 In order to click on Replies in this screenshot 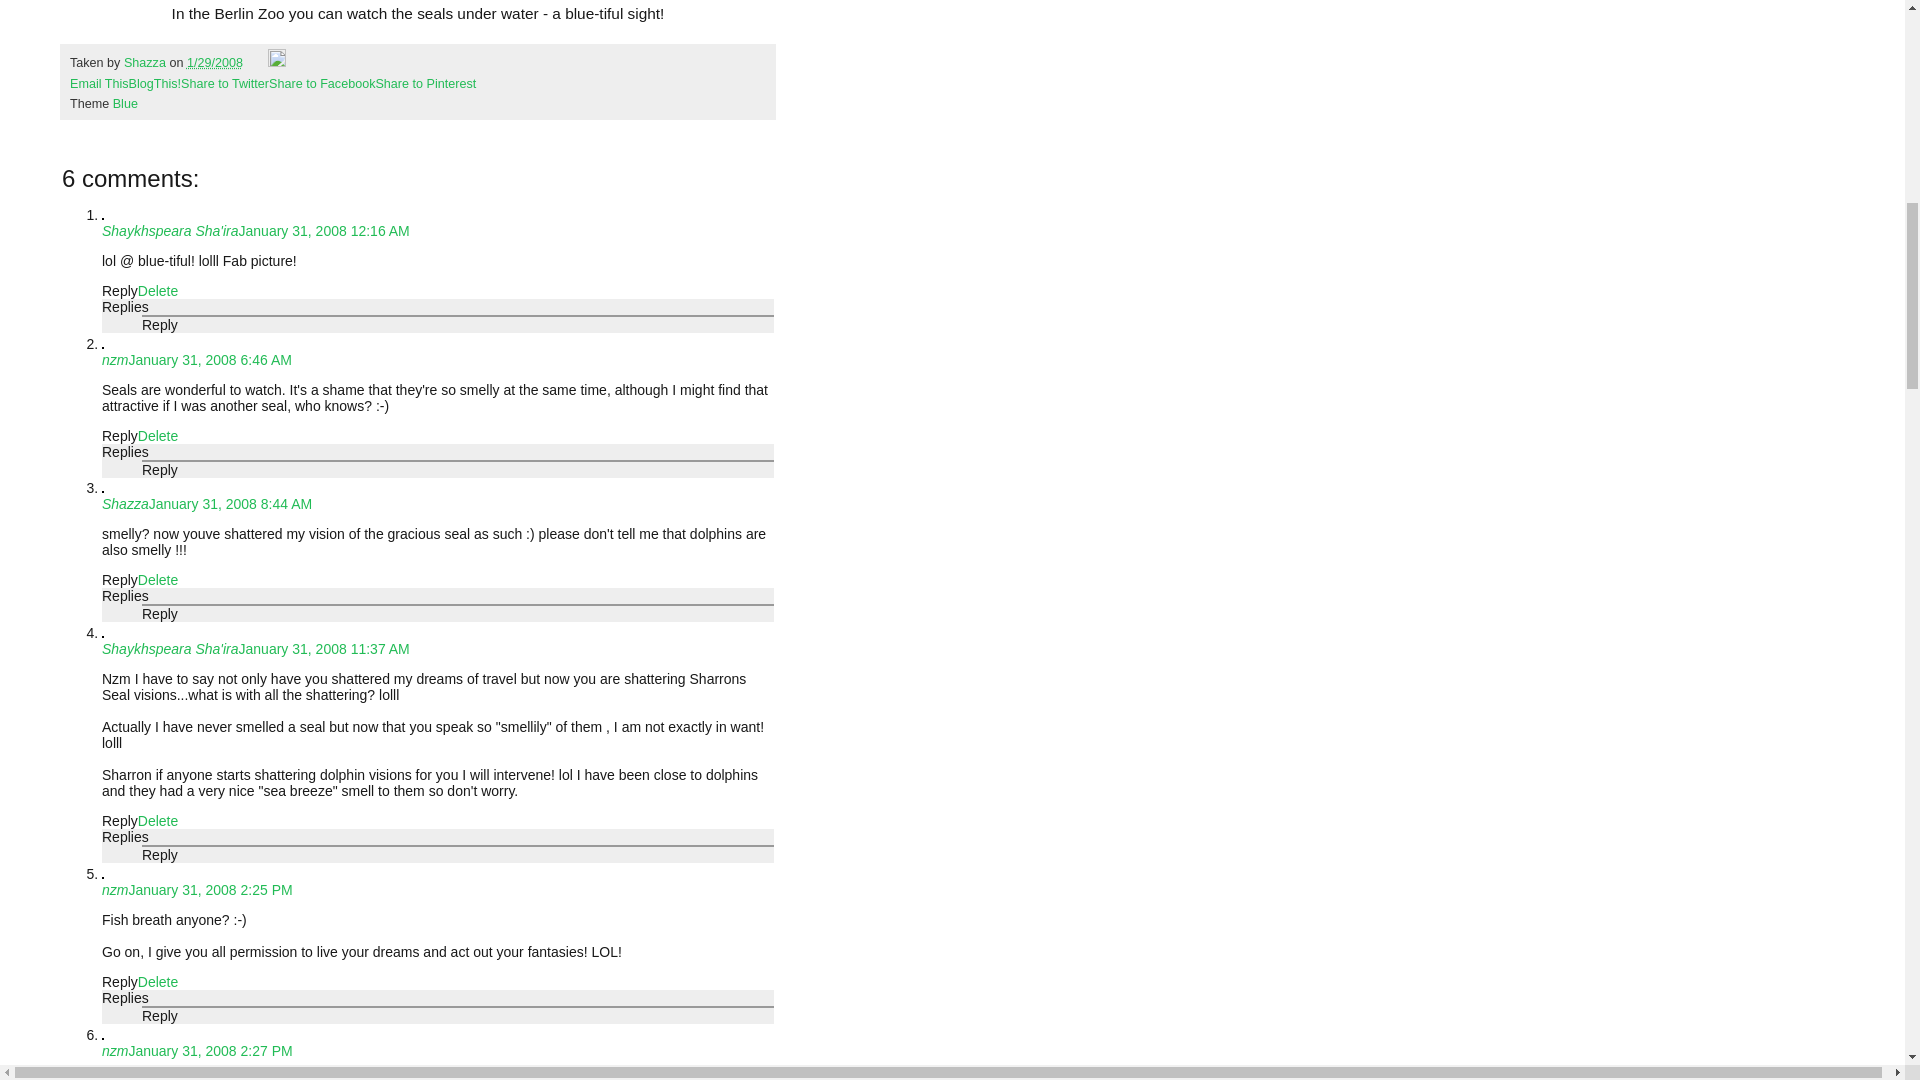, I will do `click(125, 307)`.